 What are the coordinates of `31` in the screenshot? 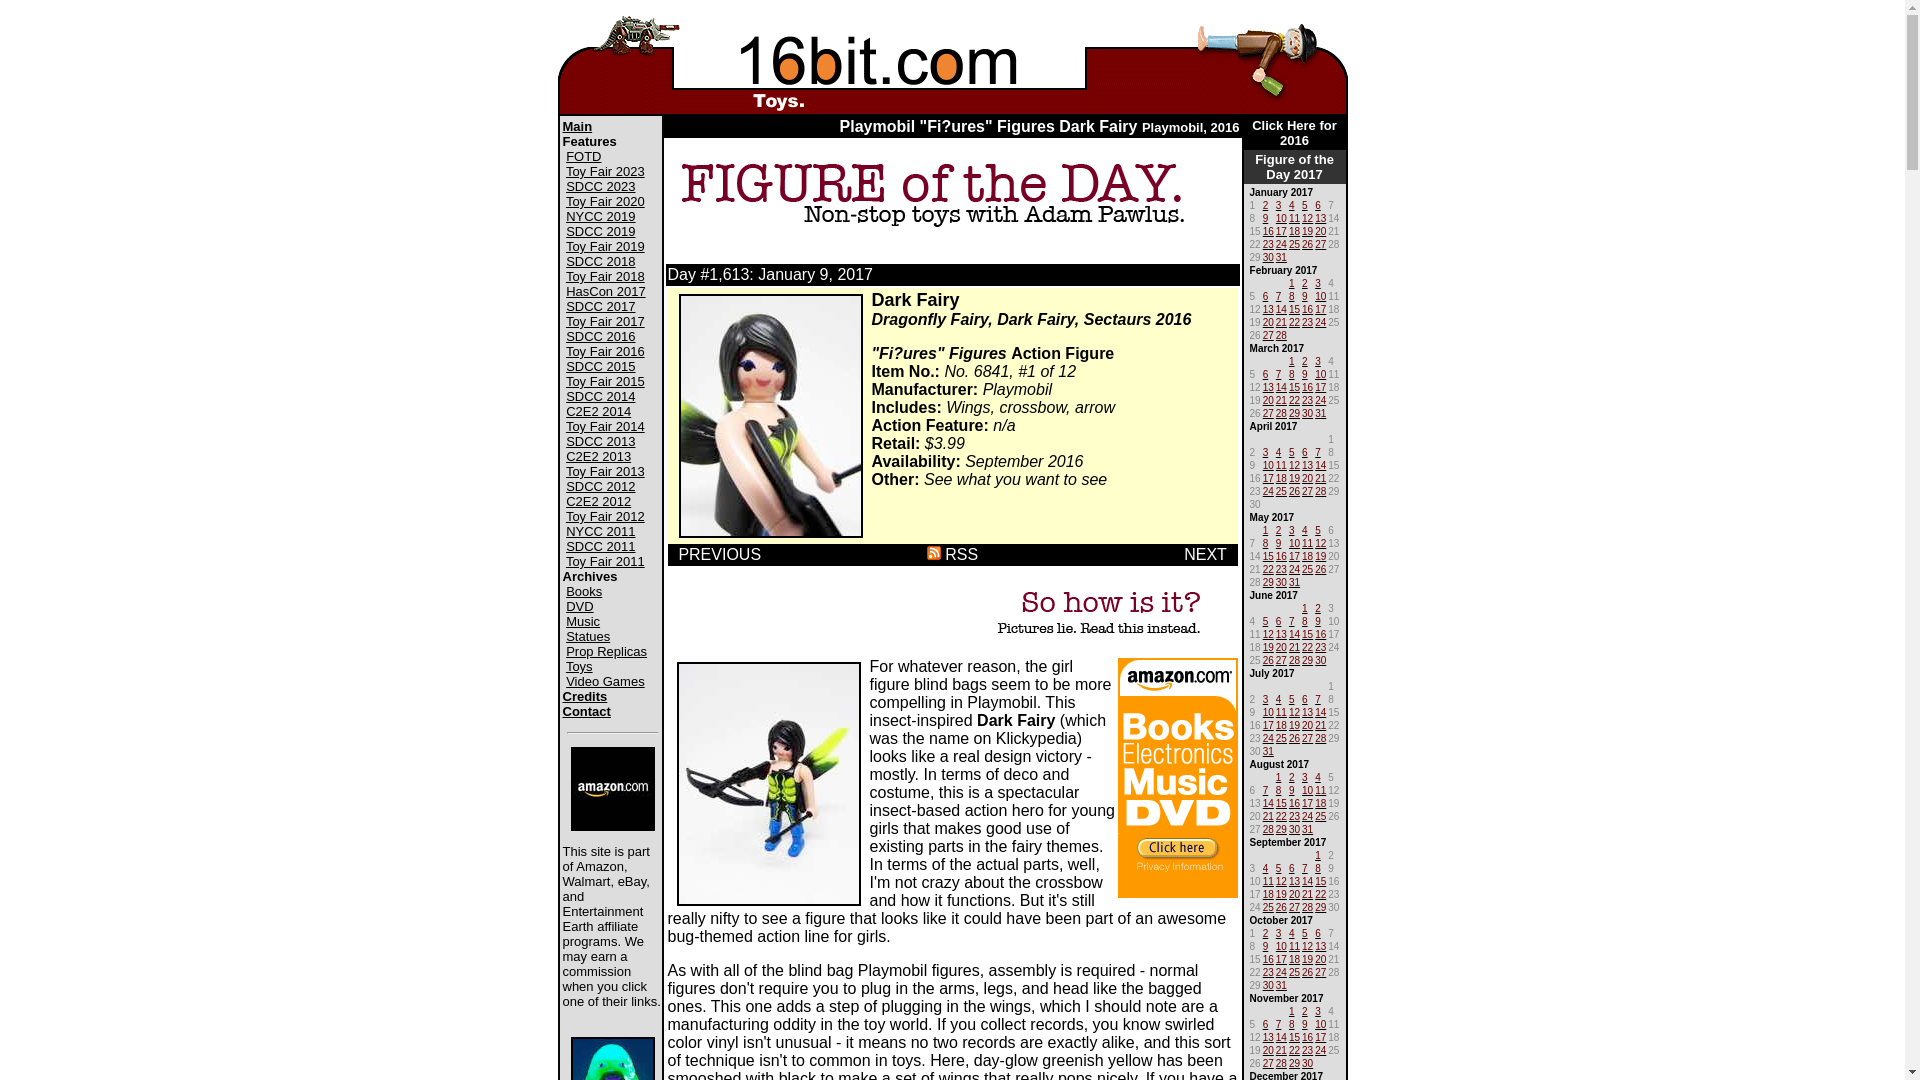 It's located at (1308, 828).